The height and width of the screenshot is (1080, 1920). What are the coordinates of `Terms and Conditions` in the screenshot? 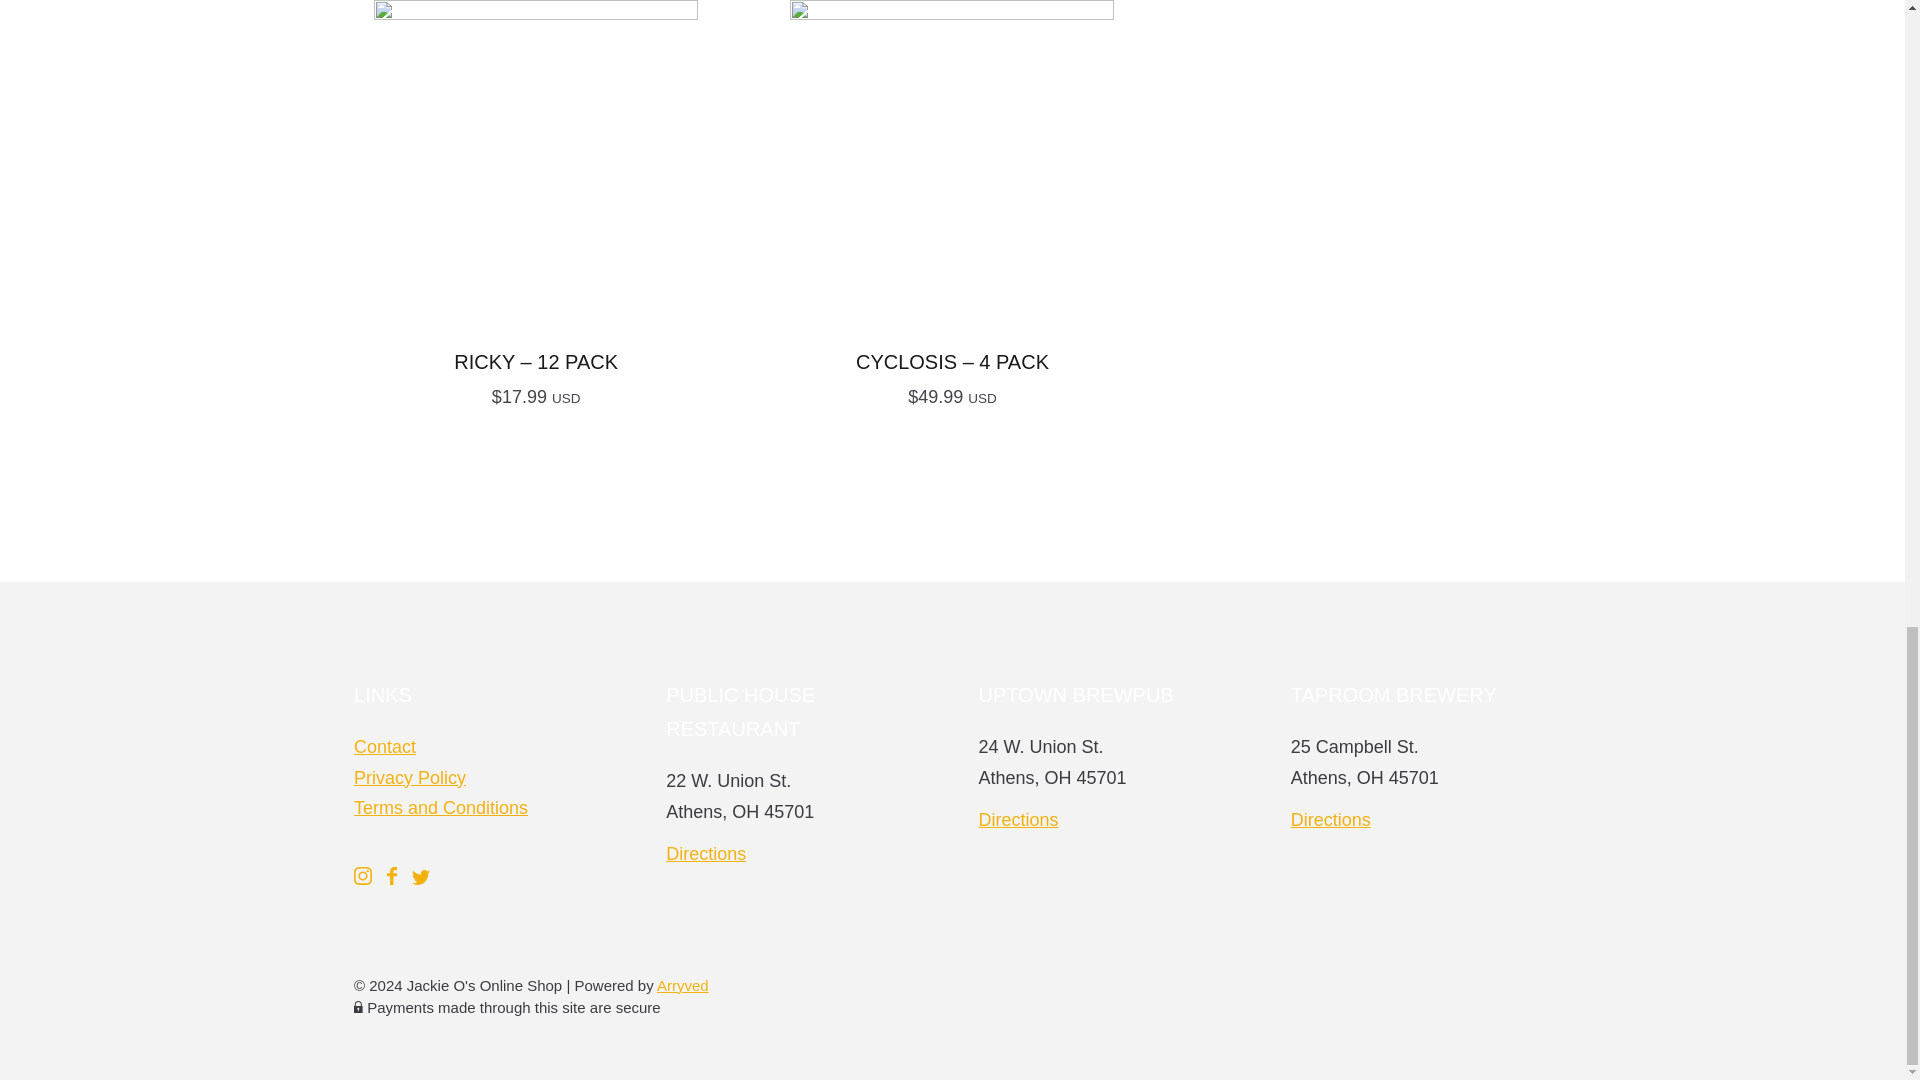 It's located at (440, 808).